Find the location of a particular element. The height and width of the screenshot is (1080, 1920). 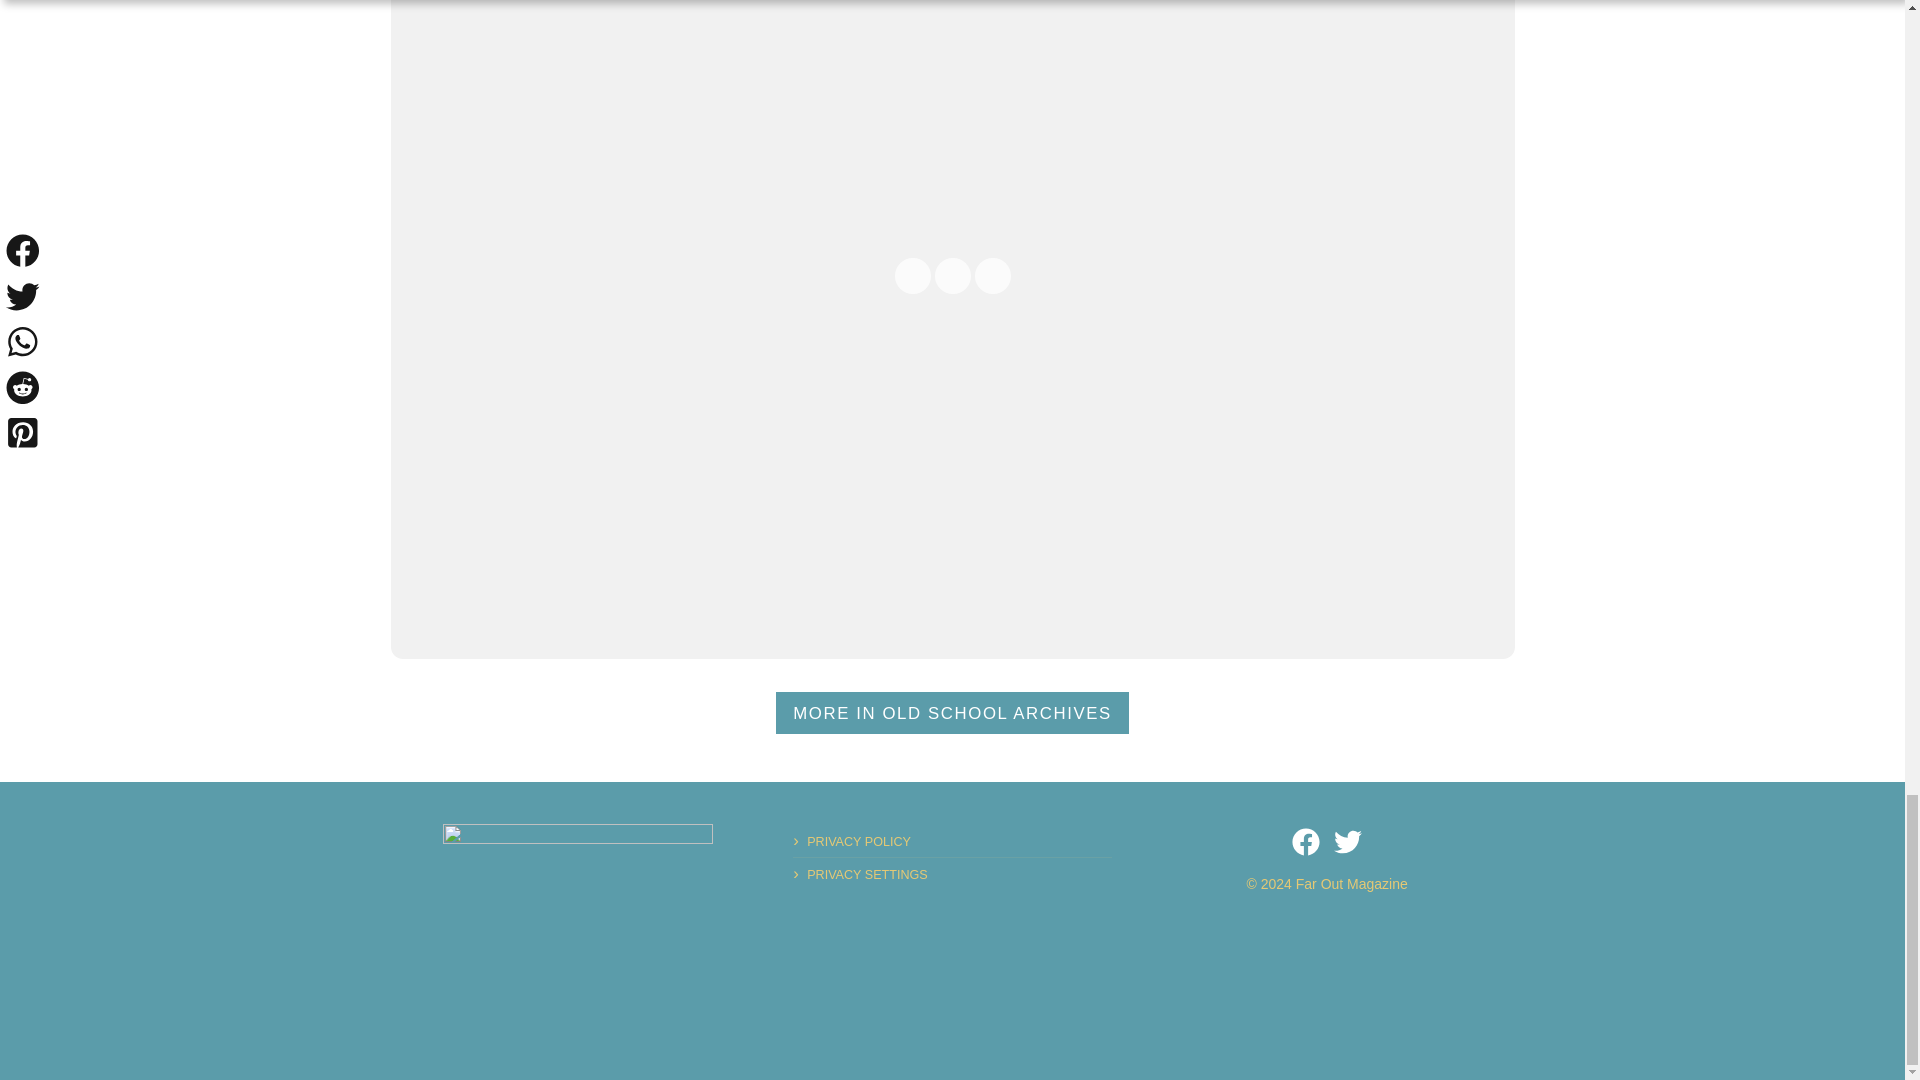

Hip Hop Hero on Twitter is located at coordinates (1348, 842).